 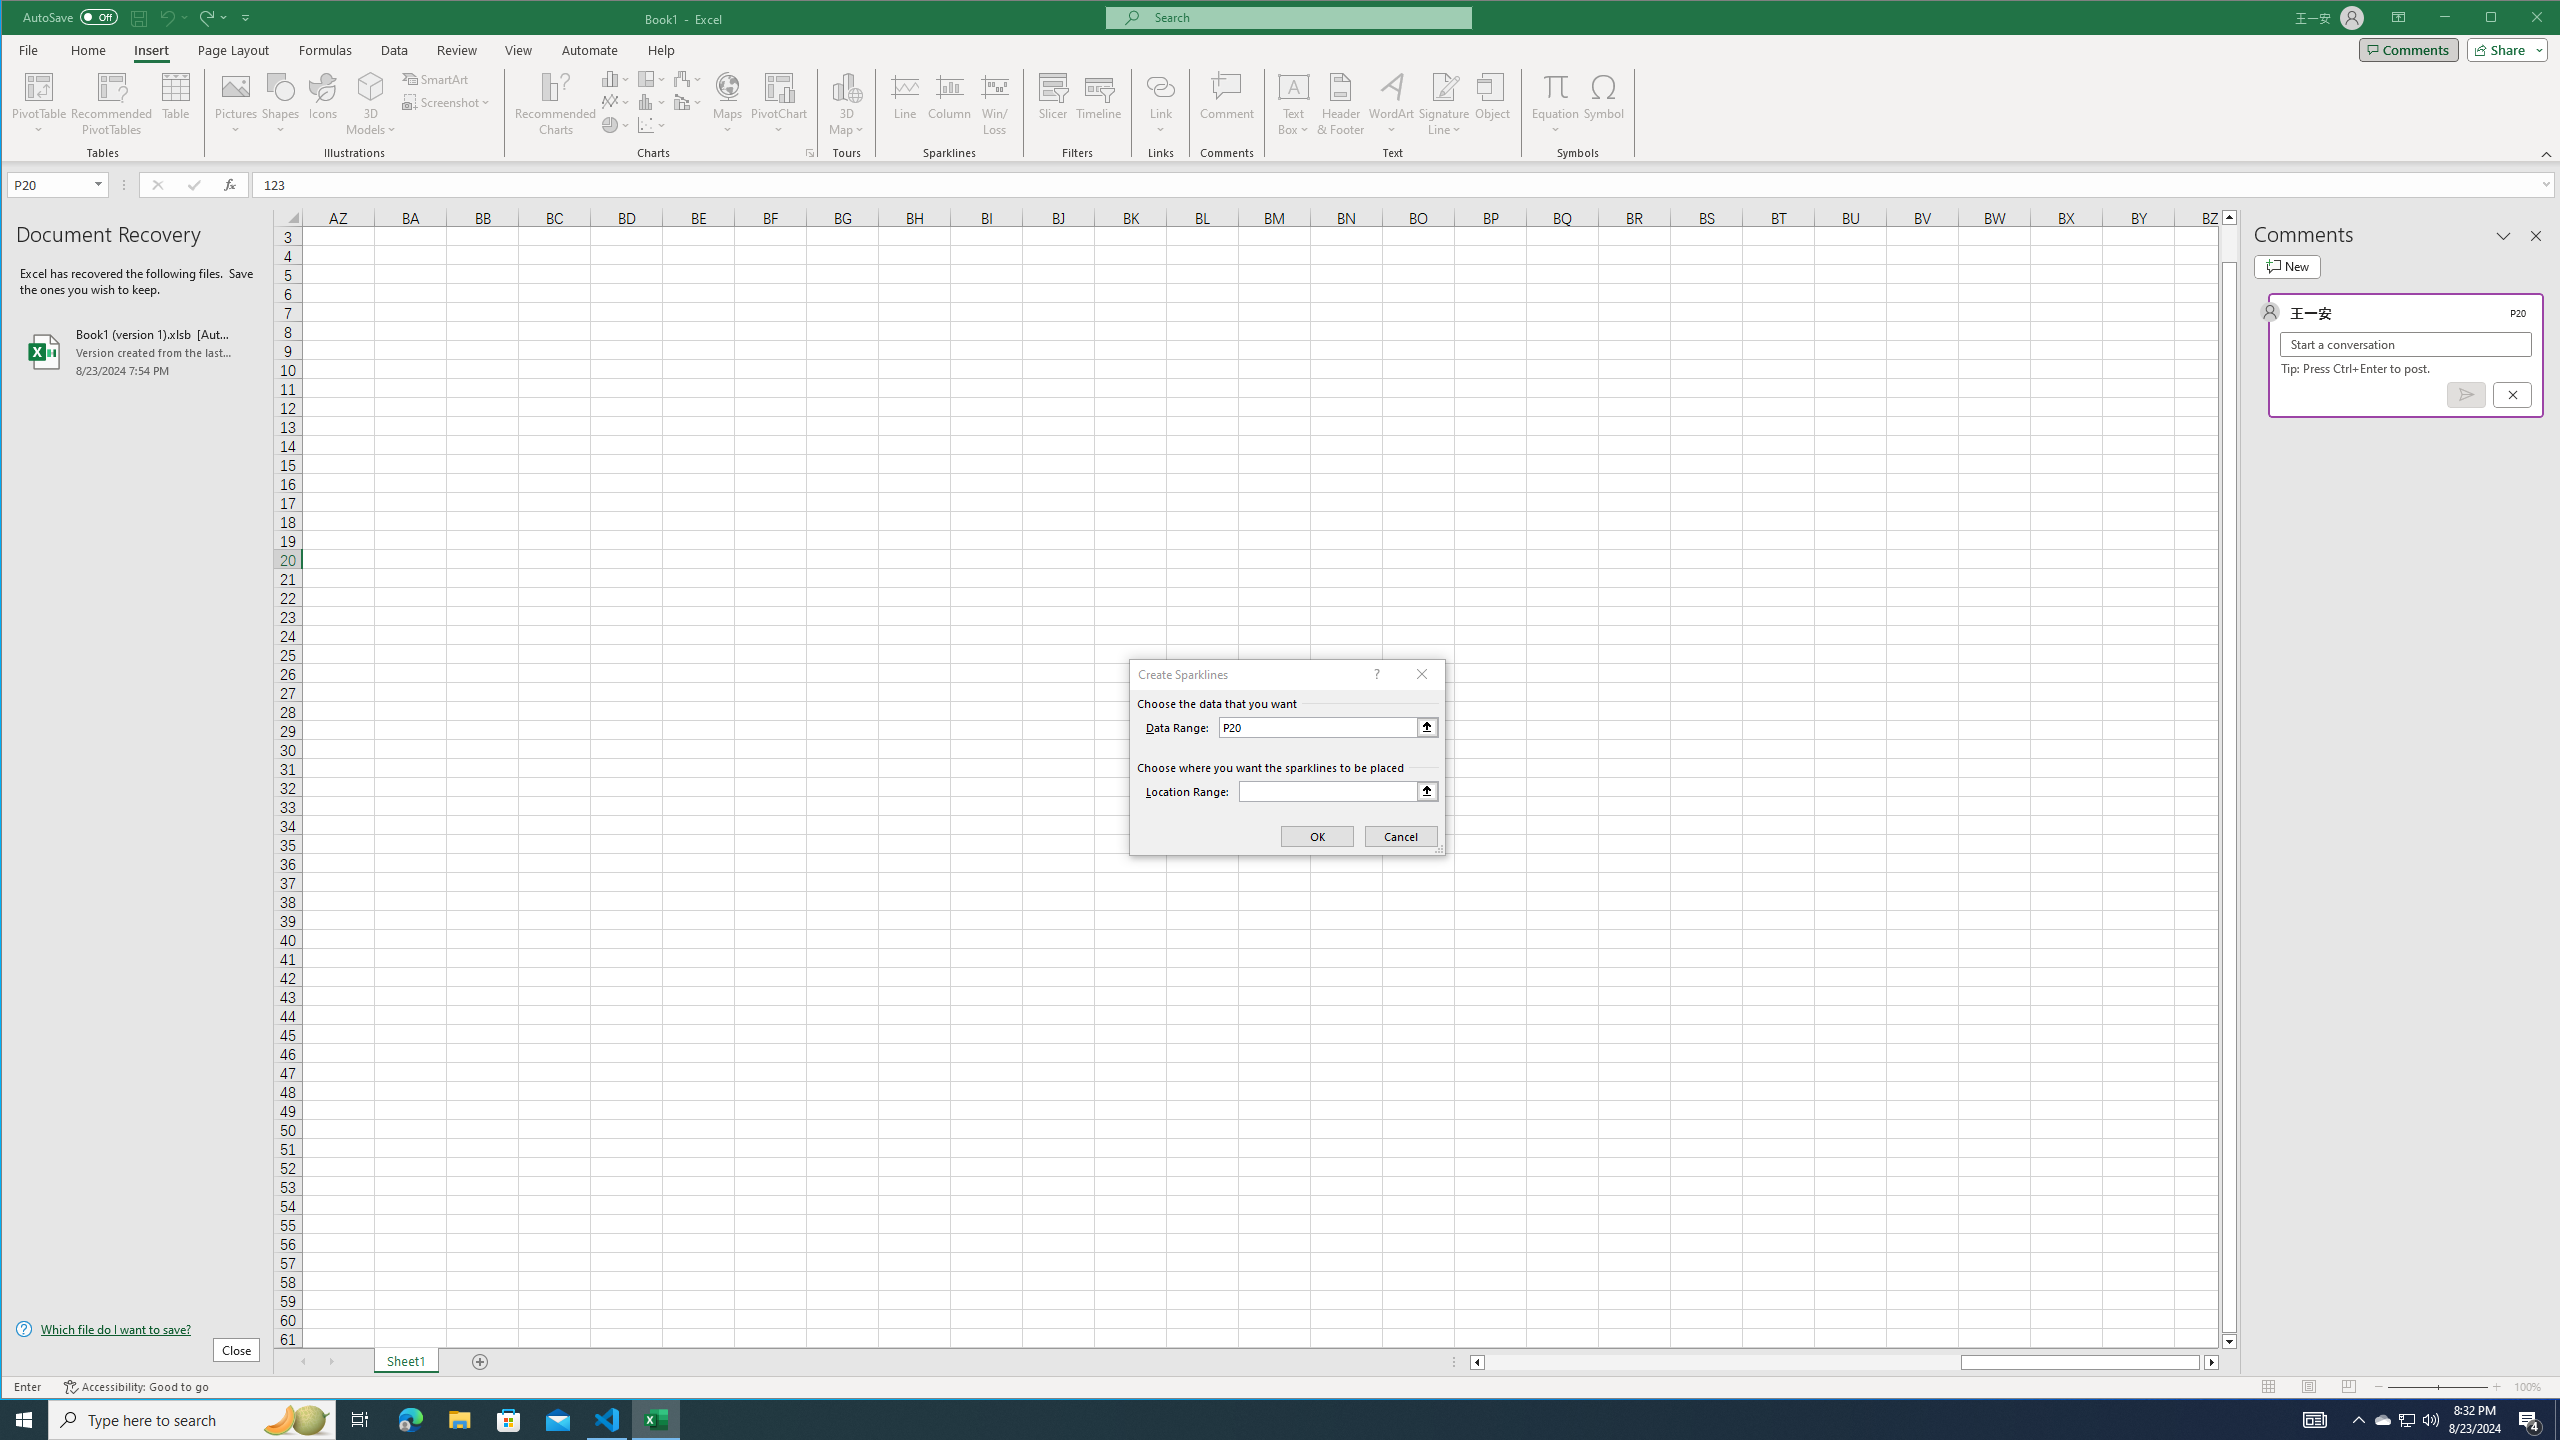 What do you see at coordinates (846, 86) in the screenshot?
I see `3D Map` at bounding box center [846, 86].